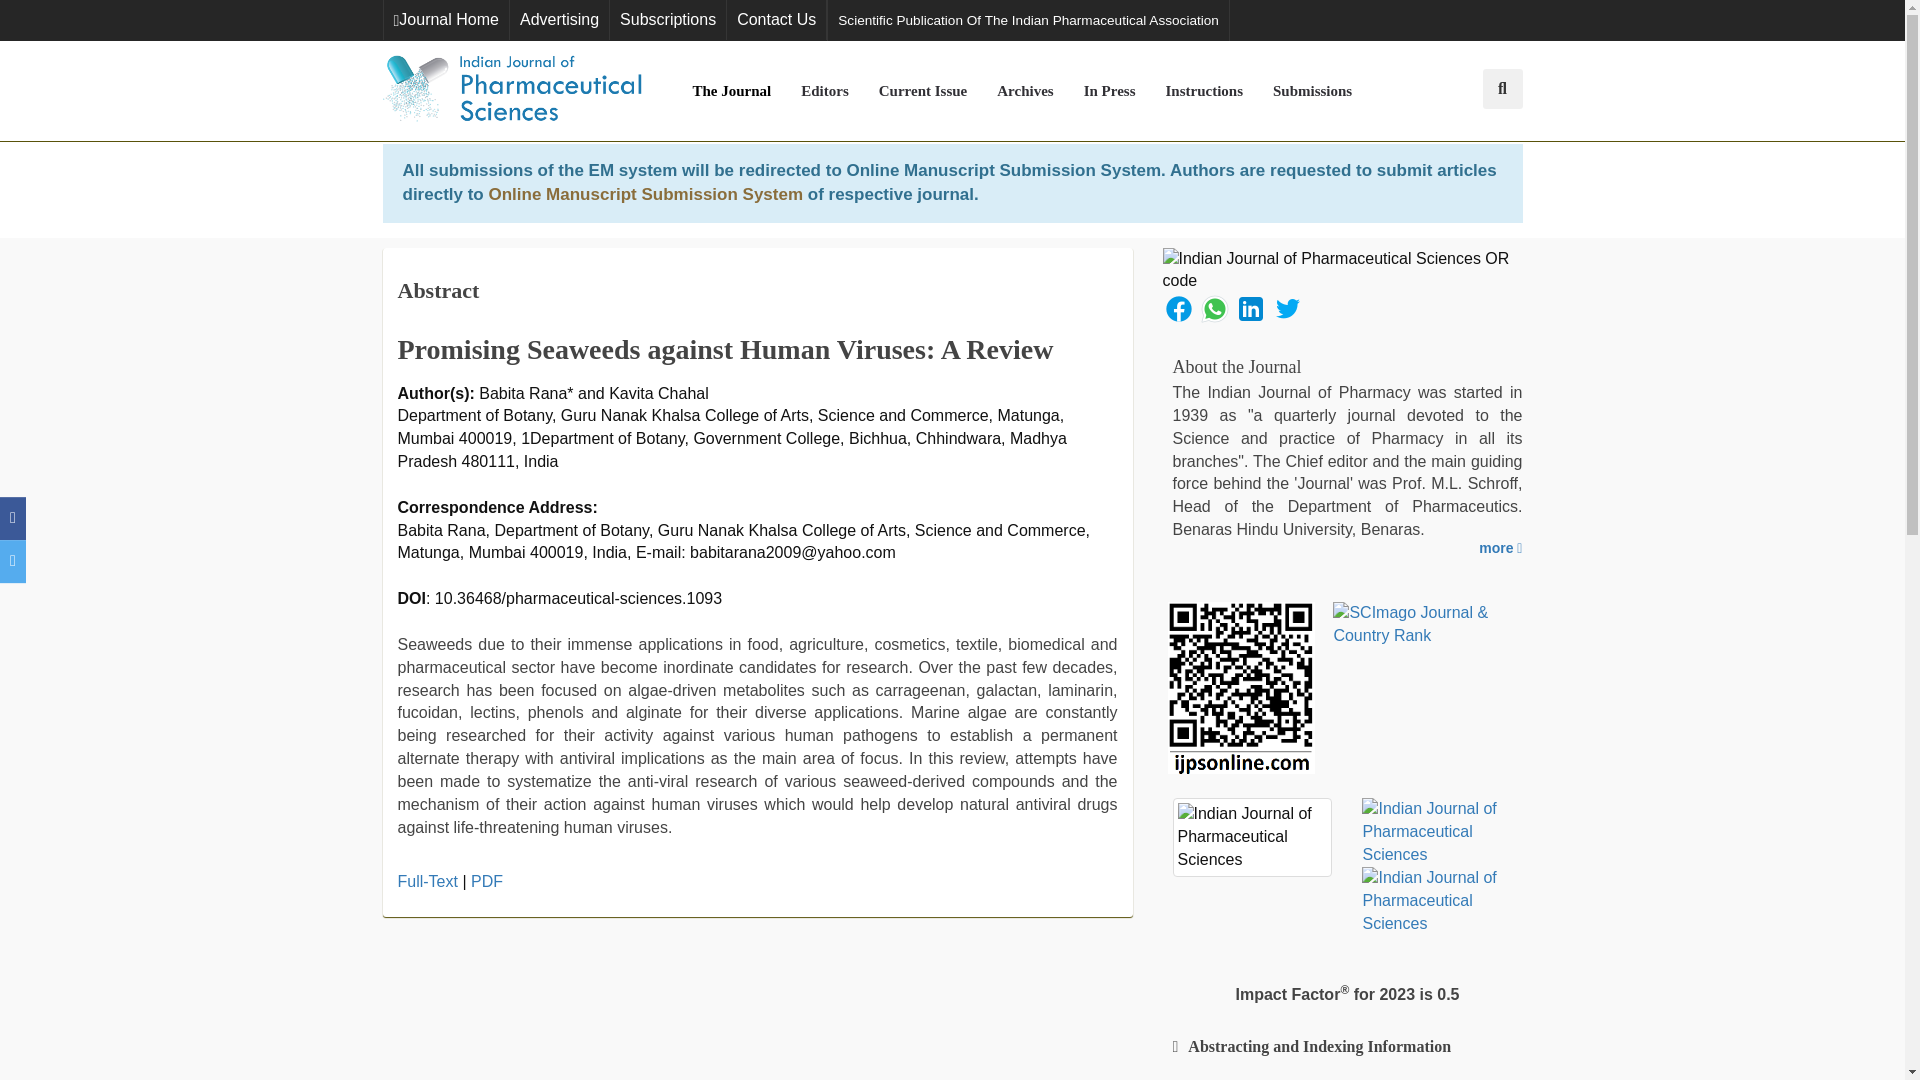 The width and height of the screenshot is (1920, 1080). Describe the element at coordinates (486, 880) in the screenshot. I see `PDF` at that location.